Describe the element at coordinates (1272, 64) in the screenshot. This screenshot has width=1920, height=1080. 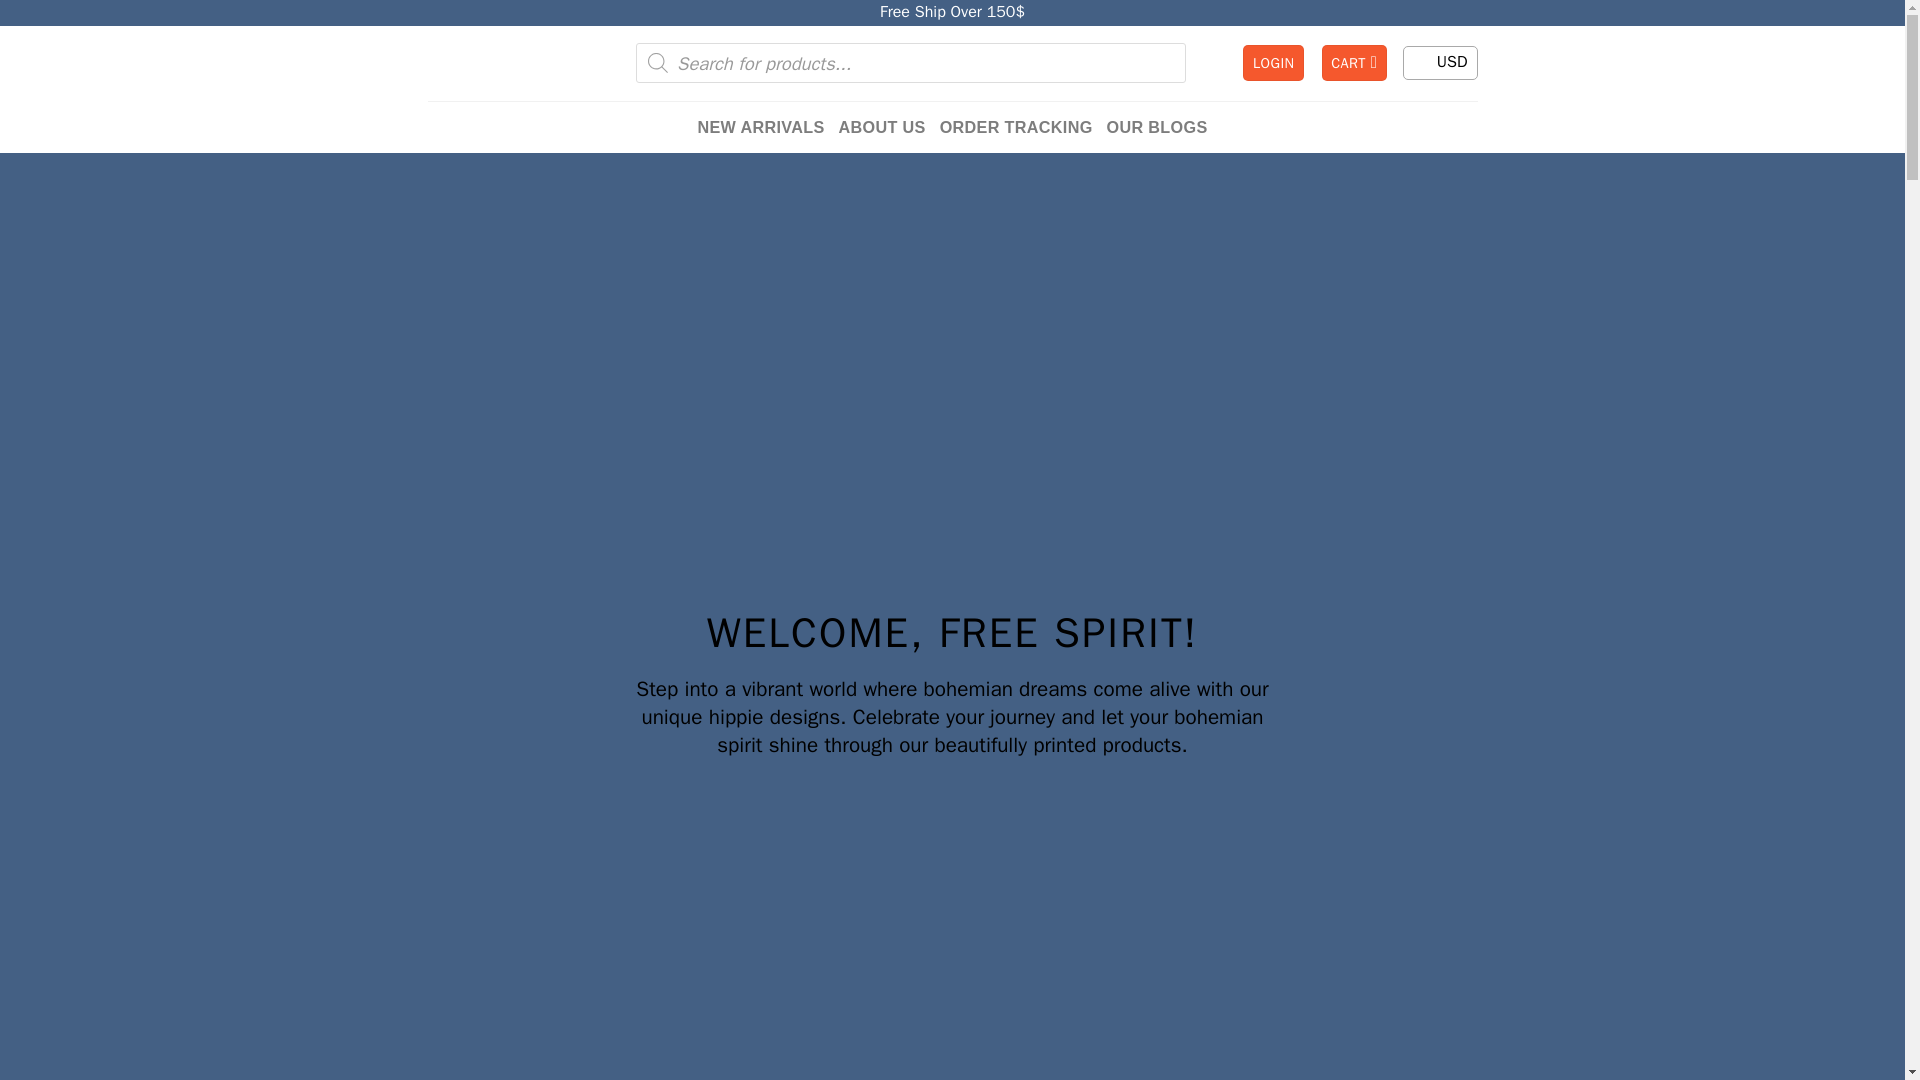
I see `LOGIN` at that location.